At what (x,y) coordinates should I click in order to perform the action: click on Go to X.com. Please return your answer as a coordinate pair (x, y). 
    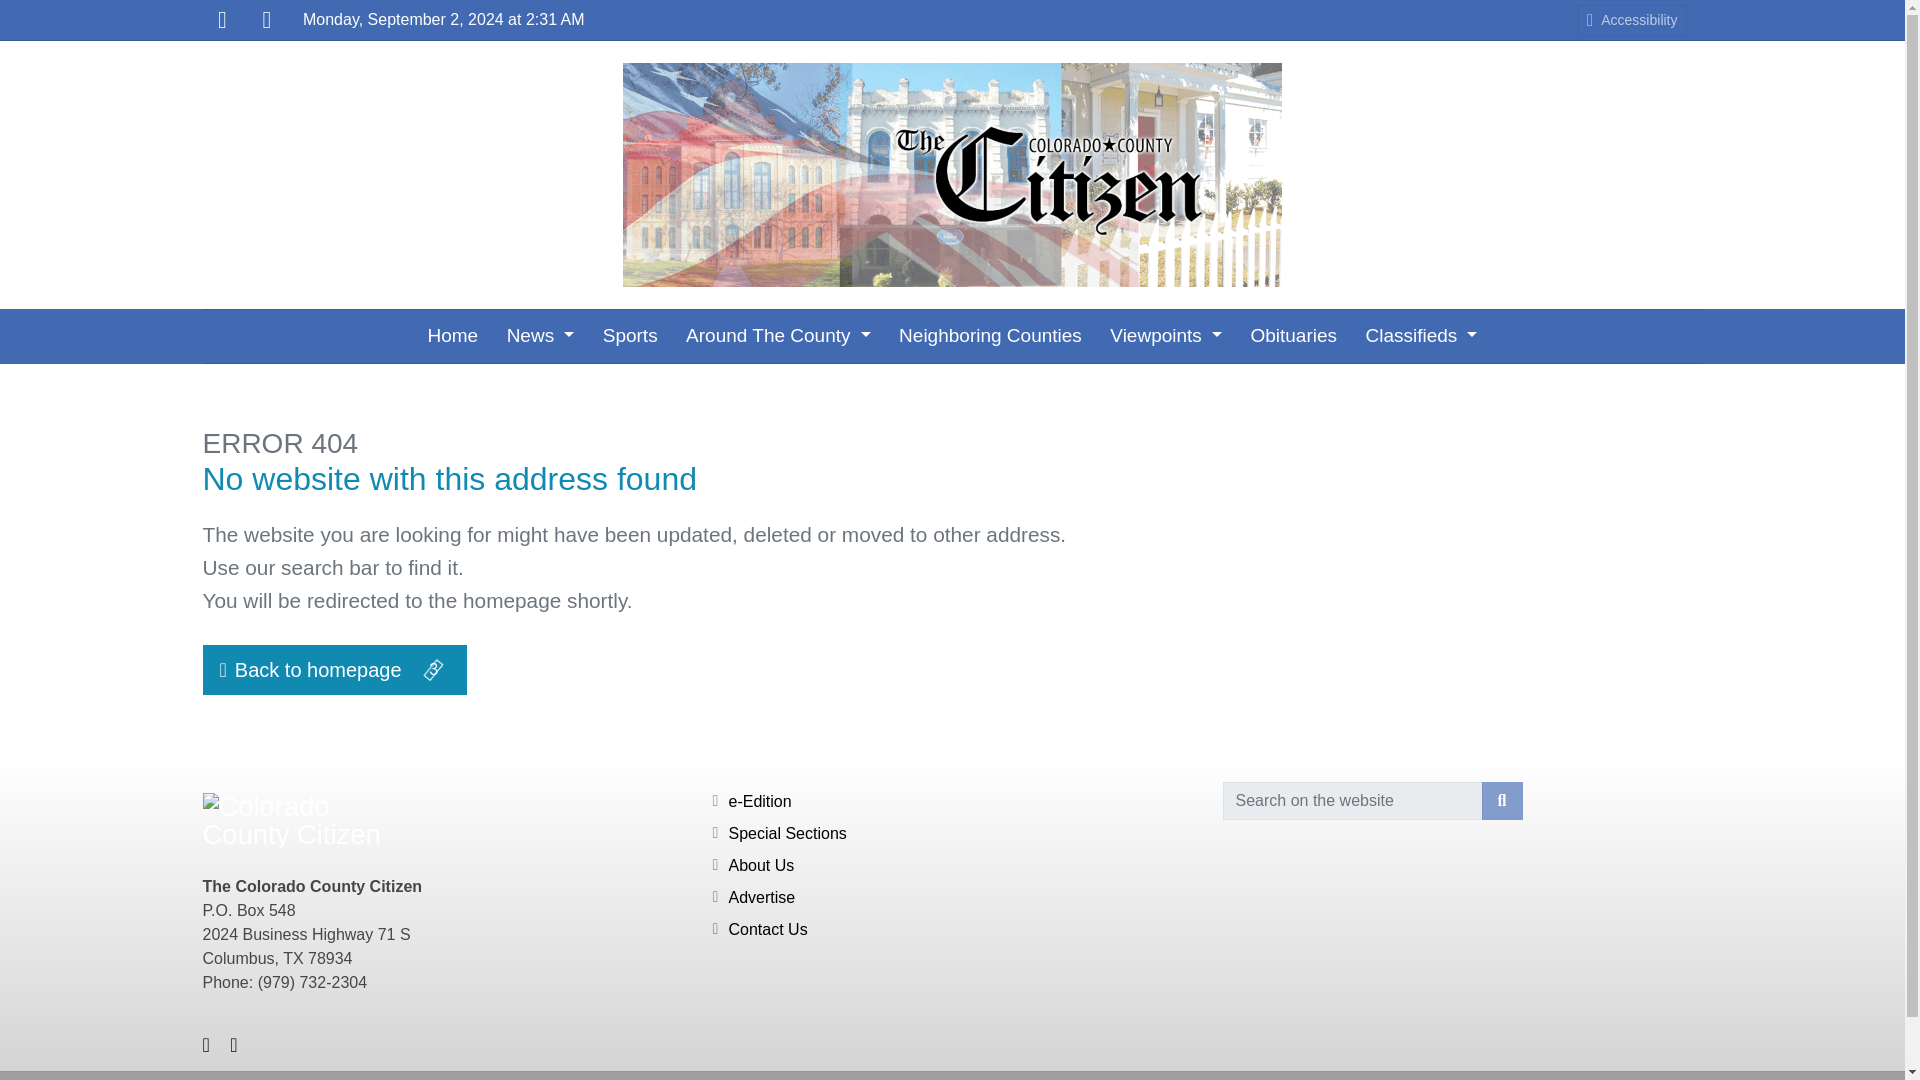
    Looking at the image, I should click on (266, 20).